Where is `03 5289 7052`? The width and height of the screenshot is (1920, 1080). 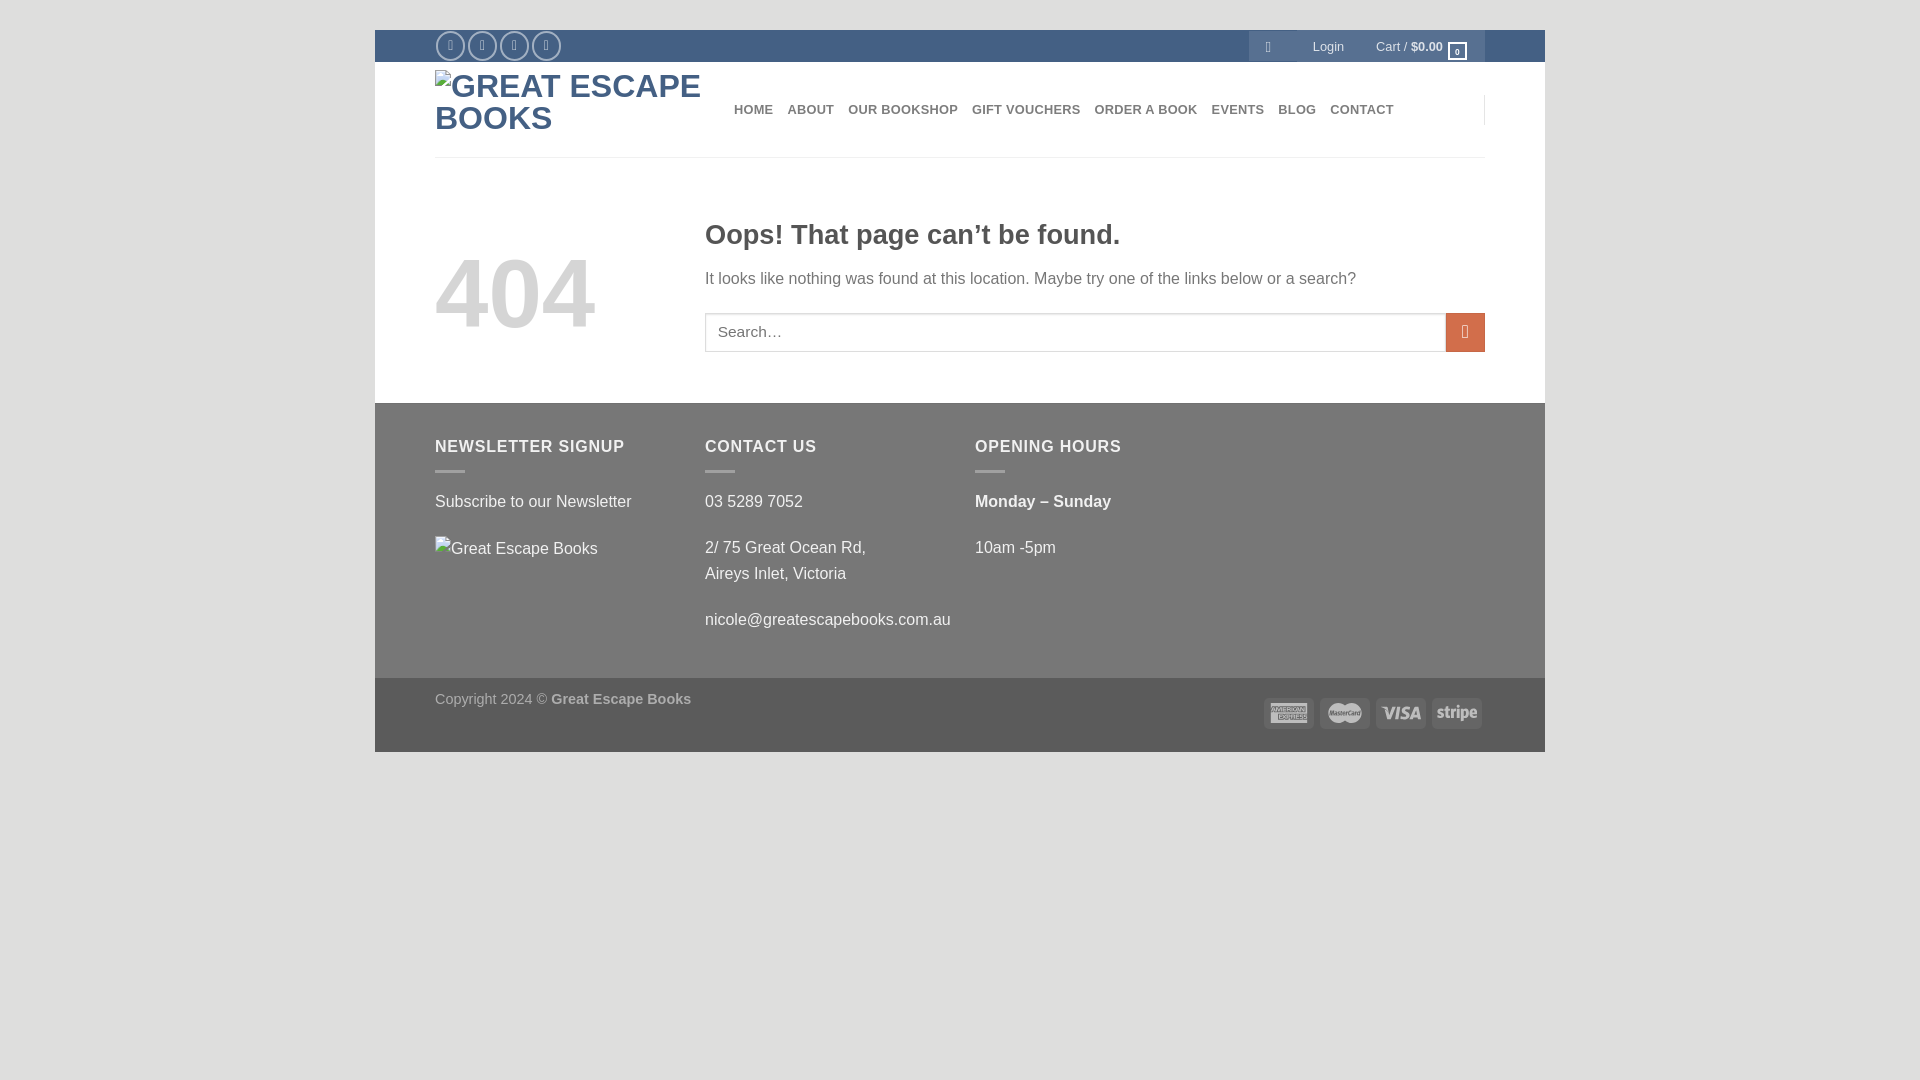 03 5289 7052 is located at coordinates (753, 500).